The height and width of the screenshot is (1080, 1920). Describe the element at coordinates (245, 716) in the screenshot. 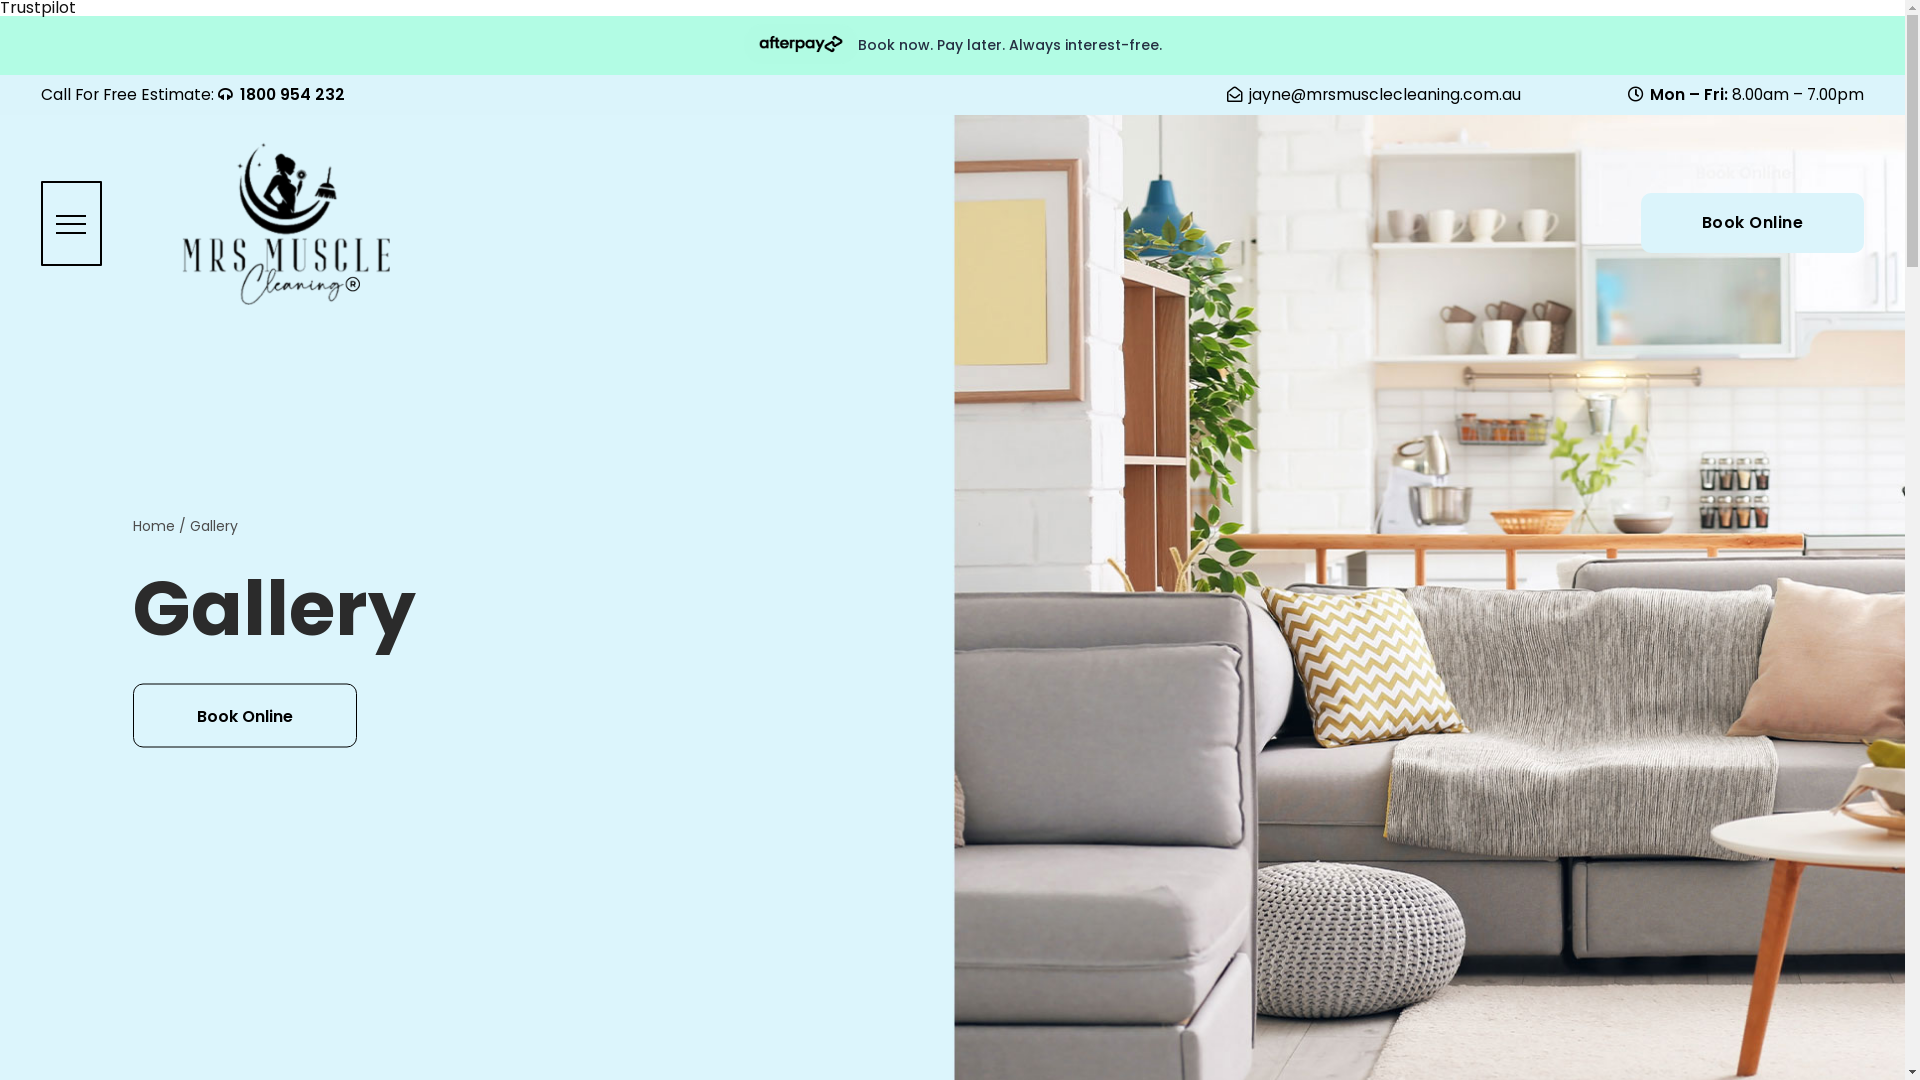

I see `Book Online` at that location.